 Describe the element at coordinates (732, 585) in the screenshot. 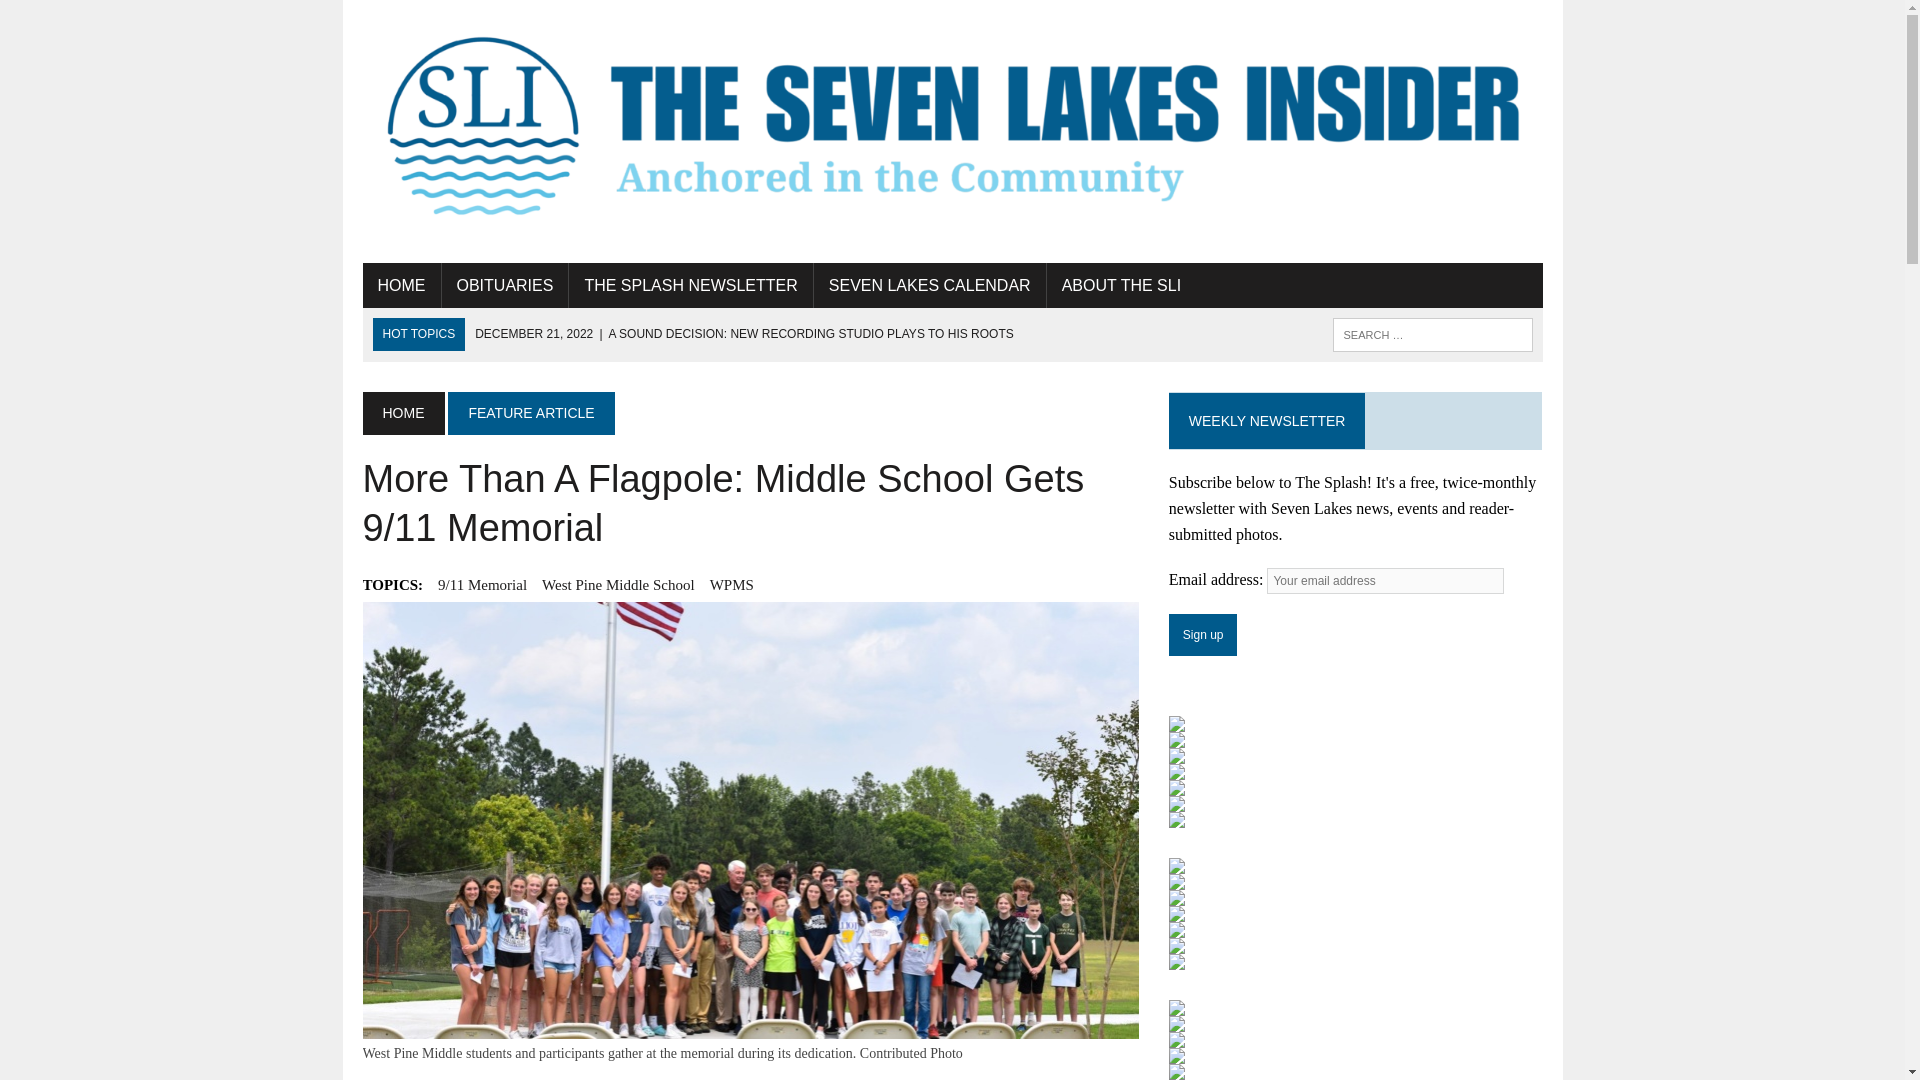

I see `WPMS` at that location.